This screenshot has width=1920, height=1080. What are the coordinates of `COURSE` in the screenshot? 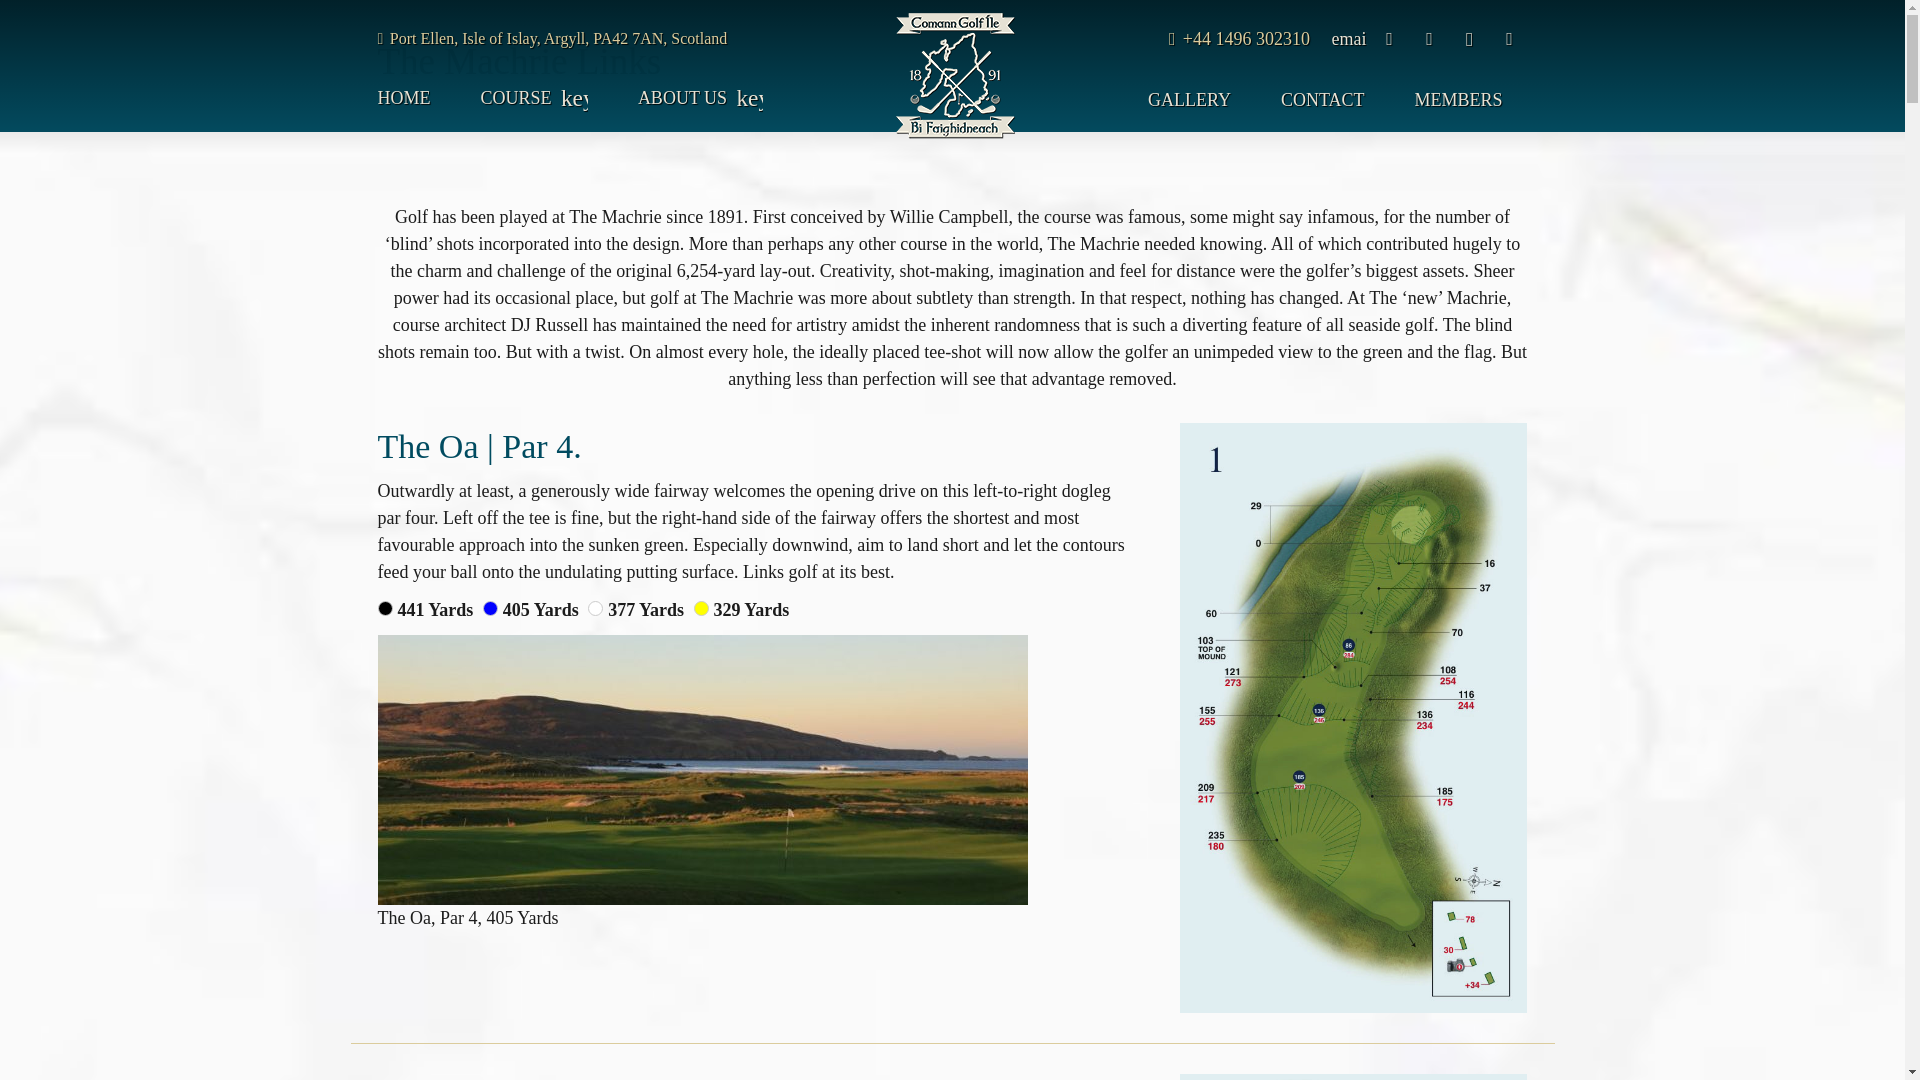 It's located at (534, 98).